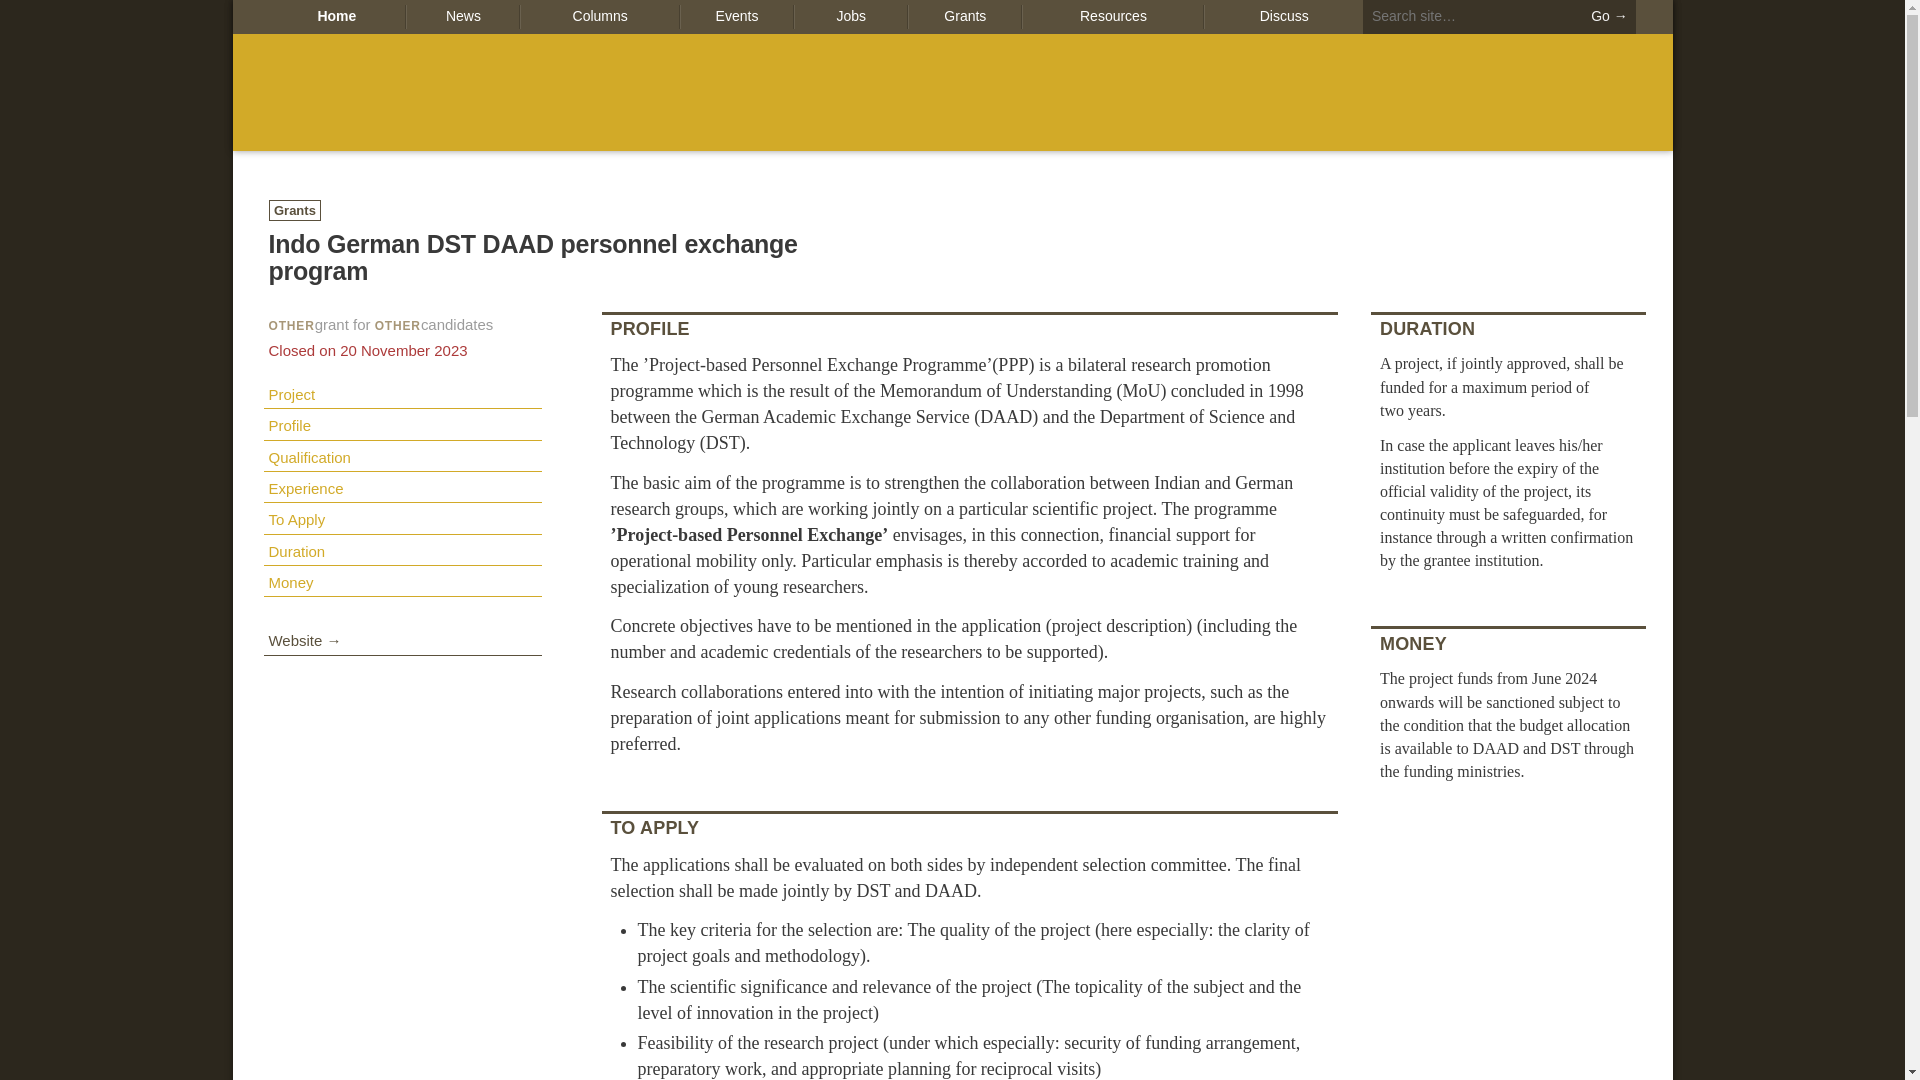 Image resolution: width=1920 pixels, height=1080 pixels. I want to click on IndiaBioscience, so click(952, 92).